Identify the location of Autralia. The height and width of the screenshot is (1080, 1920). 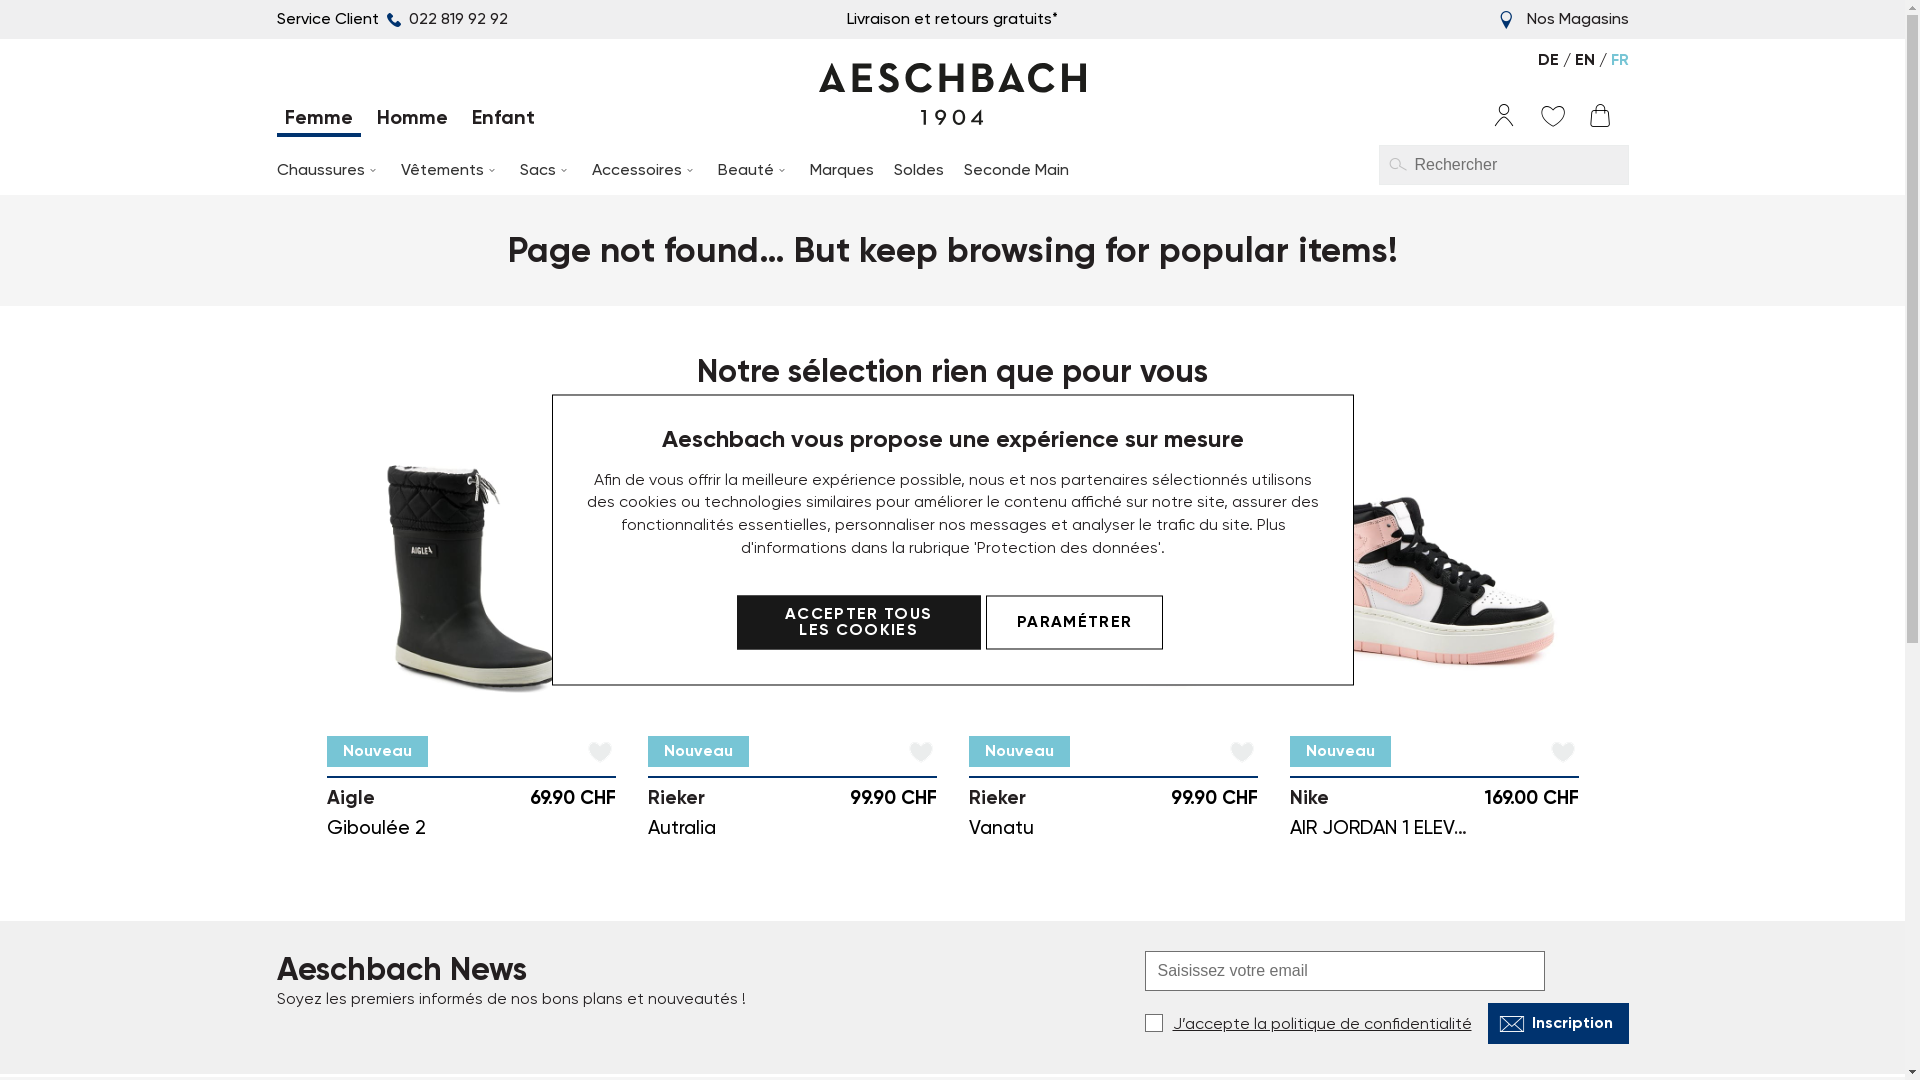
(682, 828).